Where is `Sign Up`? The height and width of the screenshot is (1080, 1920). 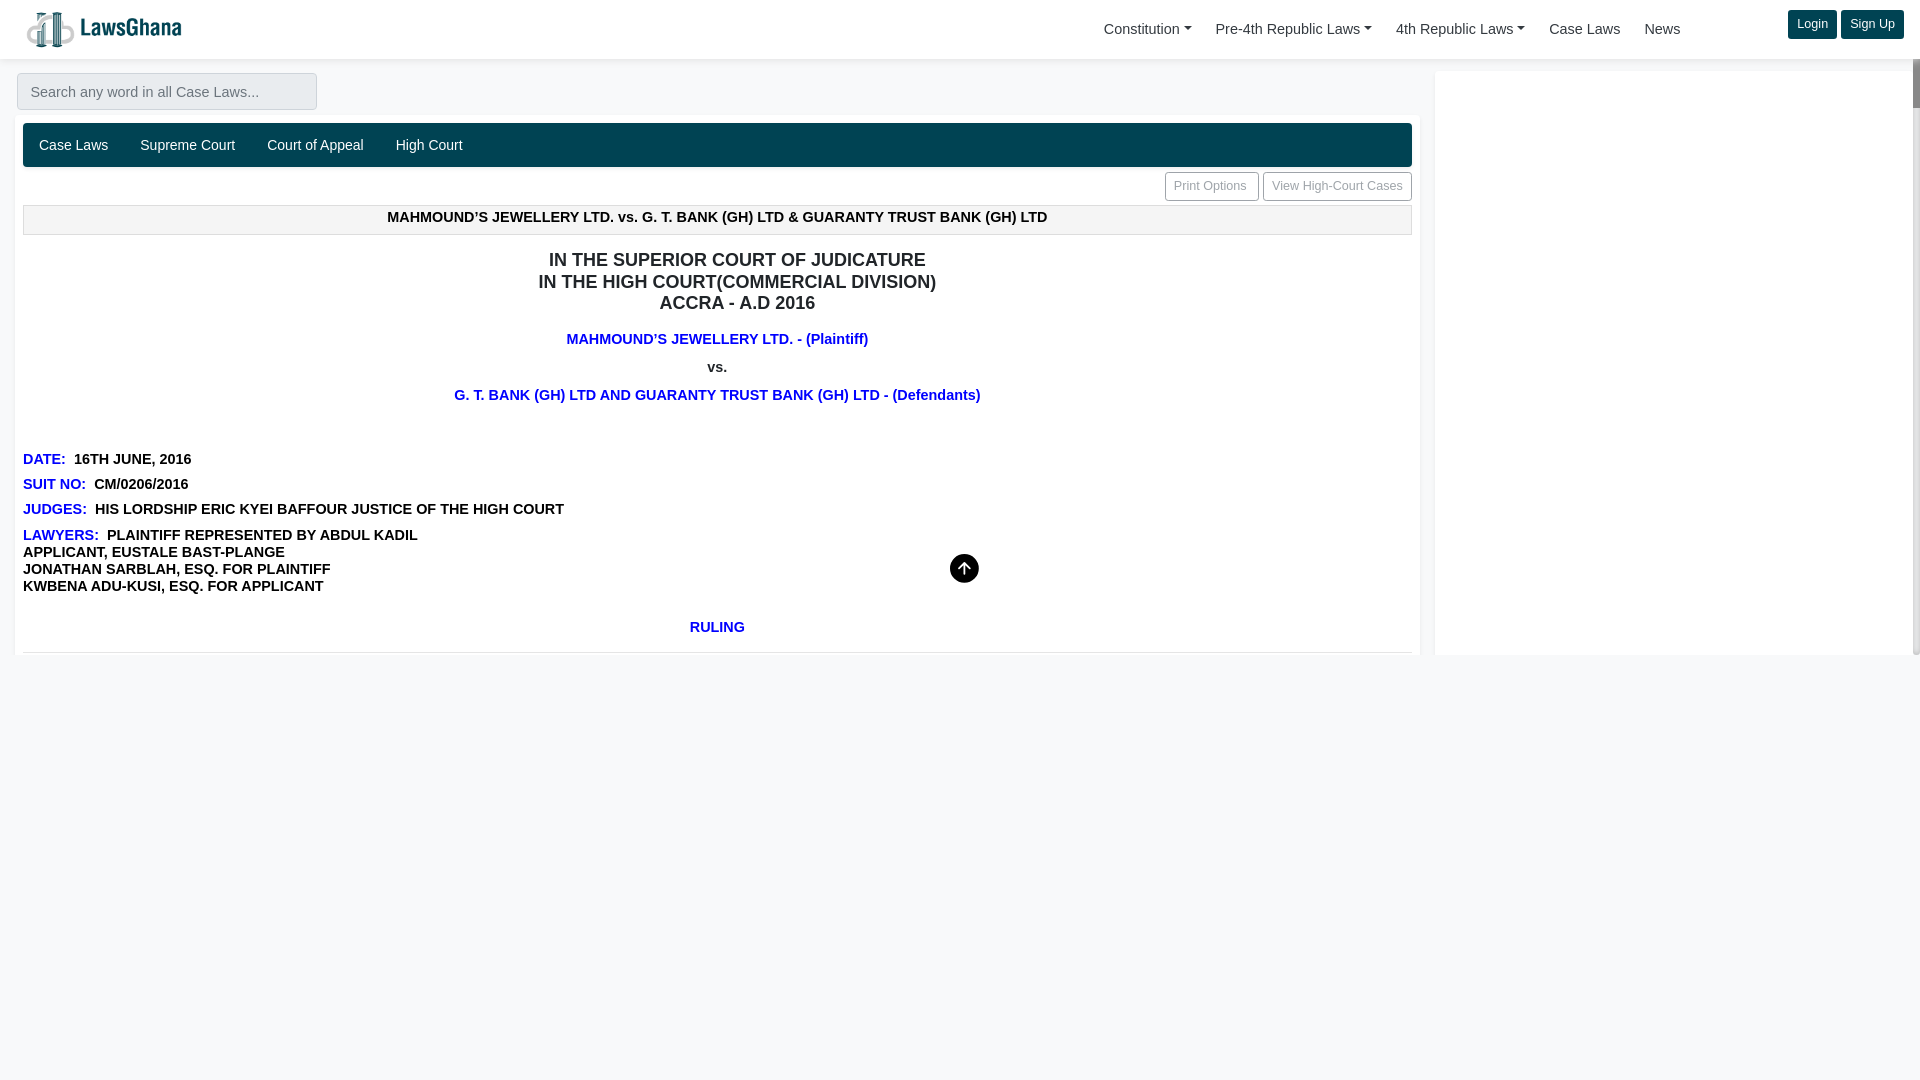 Sign Up is located at coordinates (1872, 24).